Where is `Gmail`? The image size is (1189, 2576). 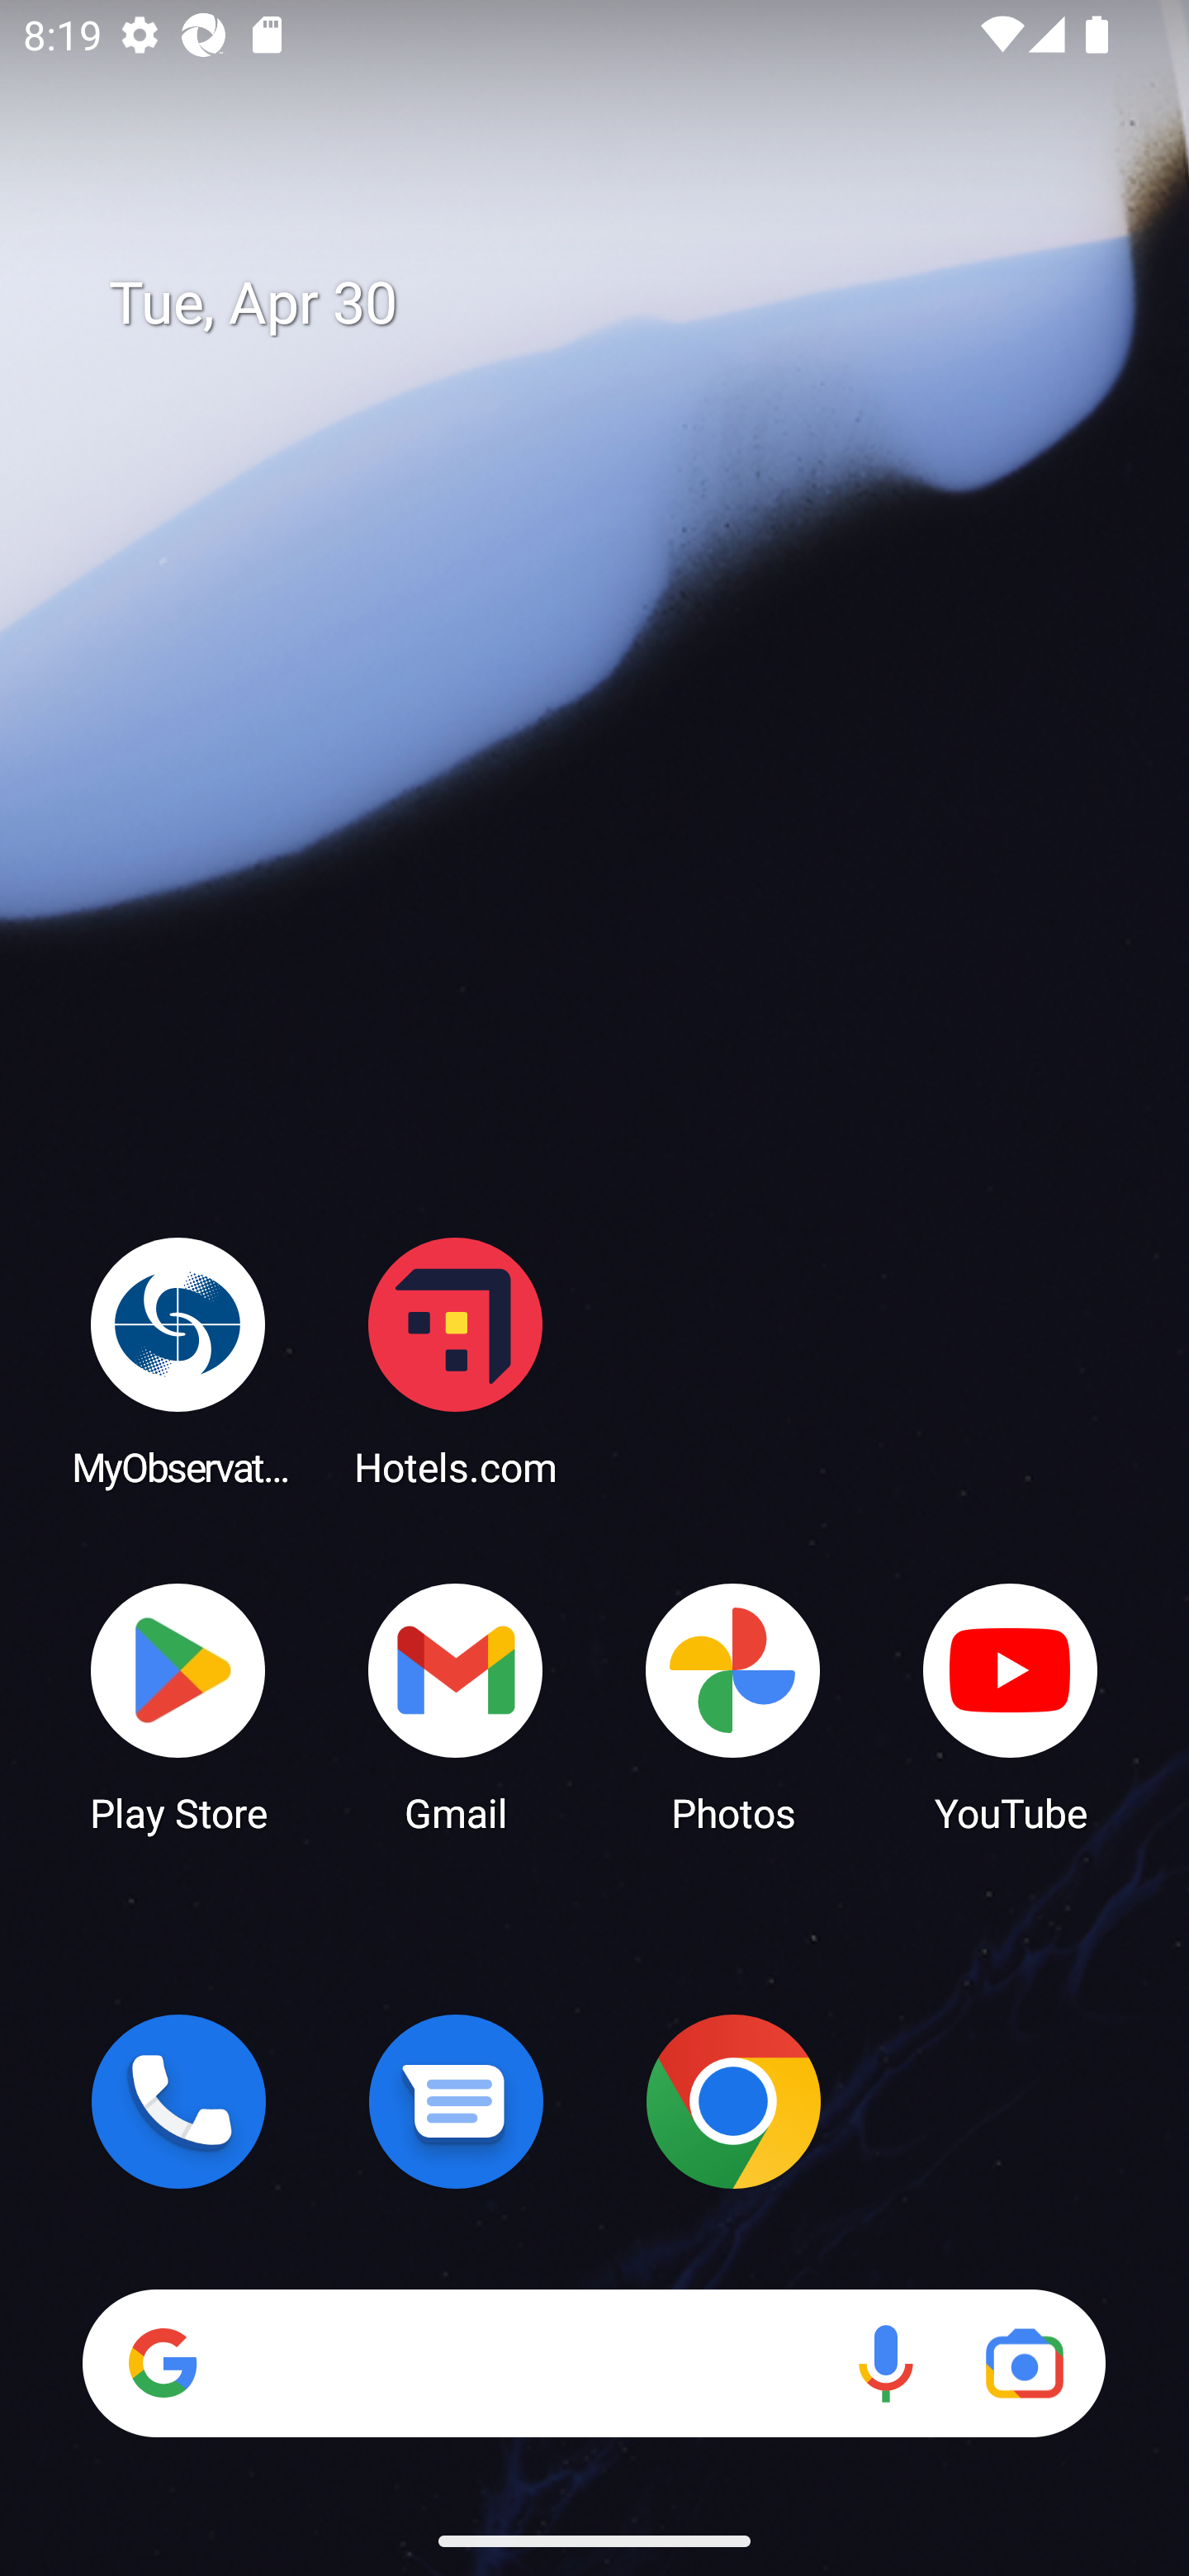
Gmail is located at coordinates (456, 1706).